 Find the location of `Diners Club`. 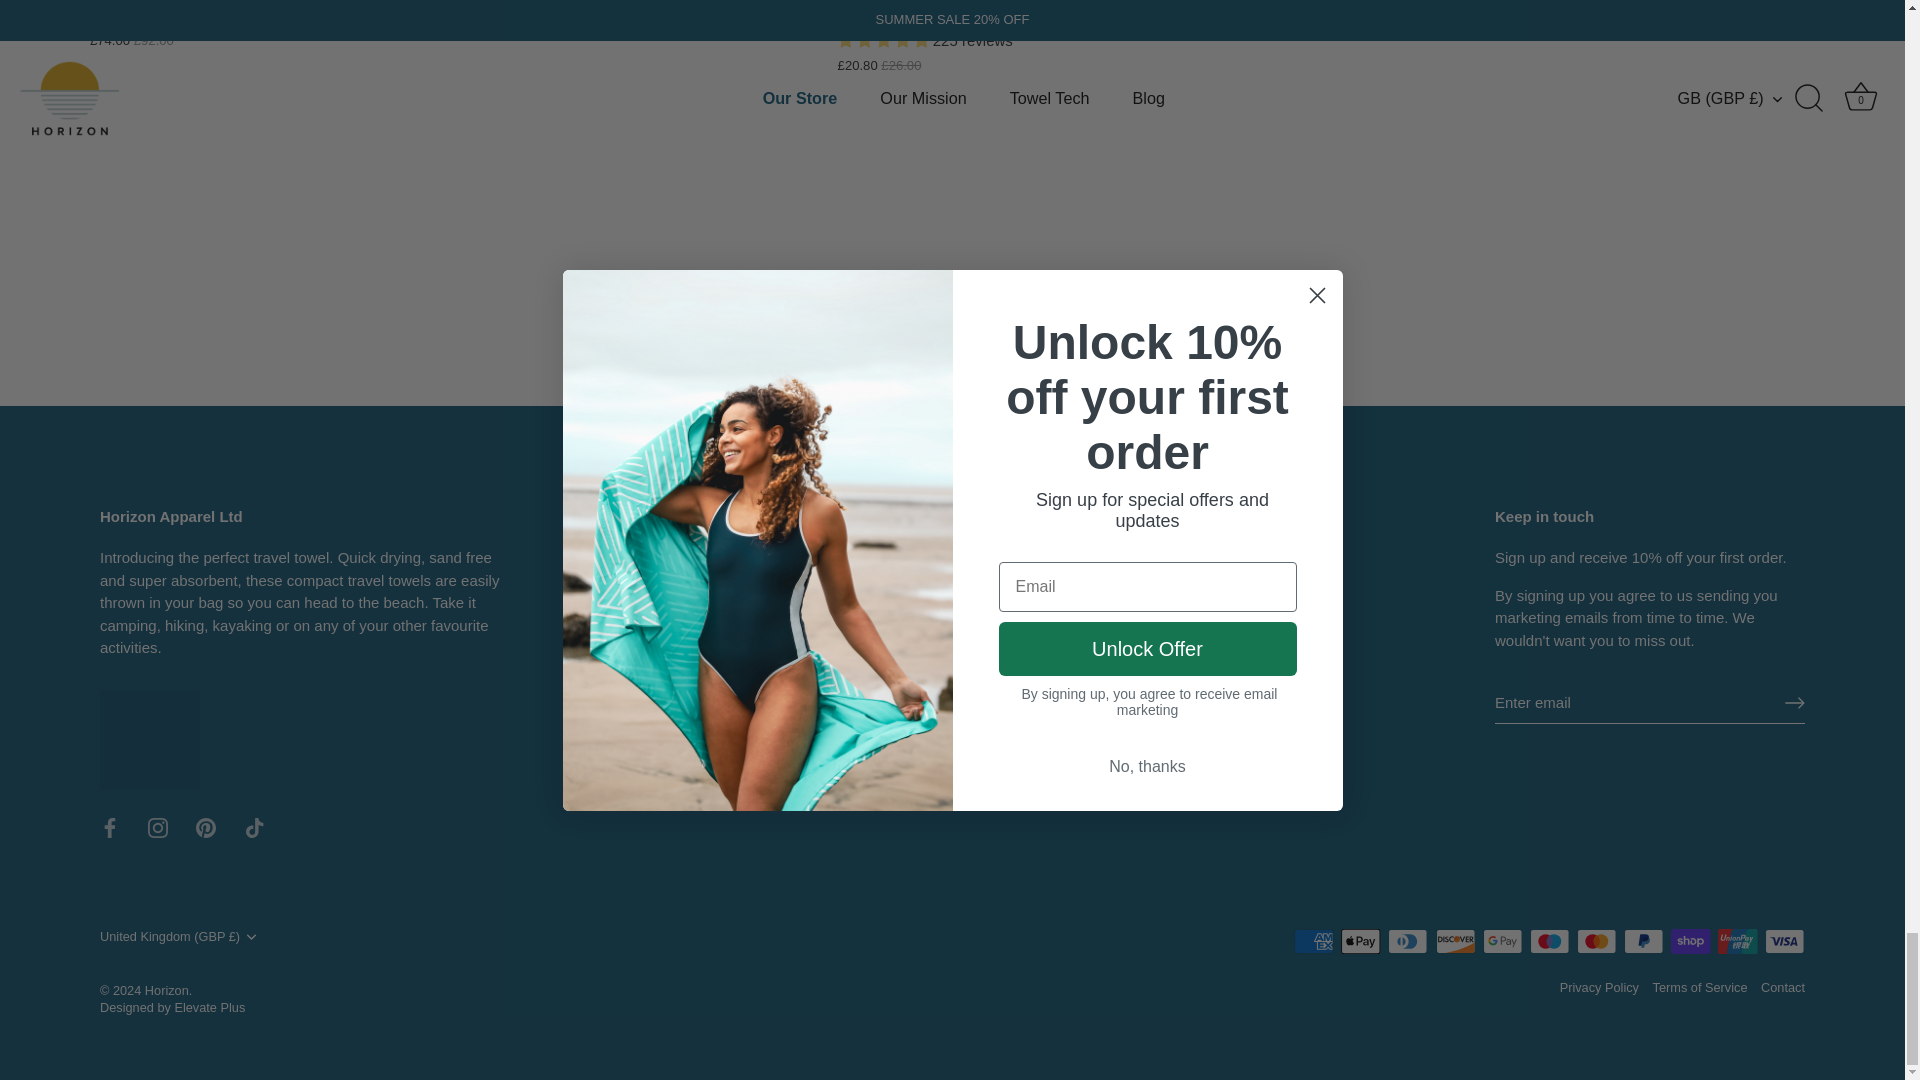

Diners Club is located at coordinates (1408, 940).